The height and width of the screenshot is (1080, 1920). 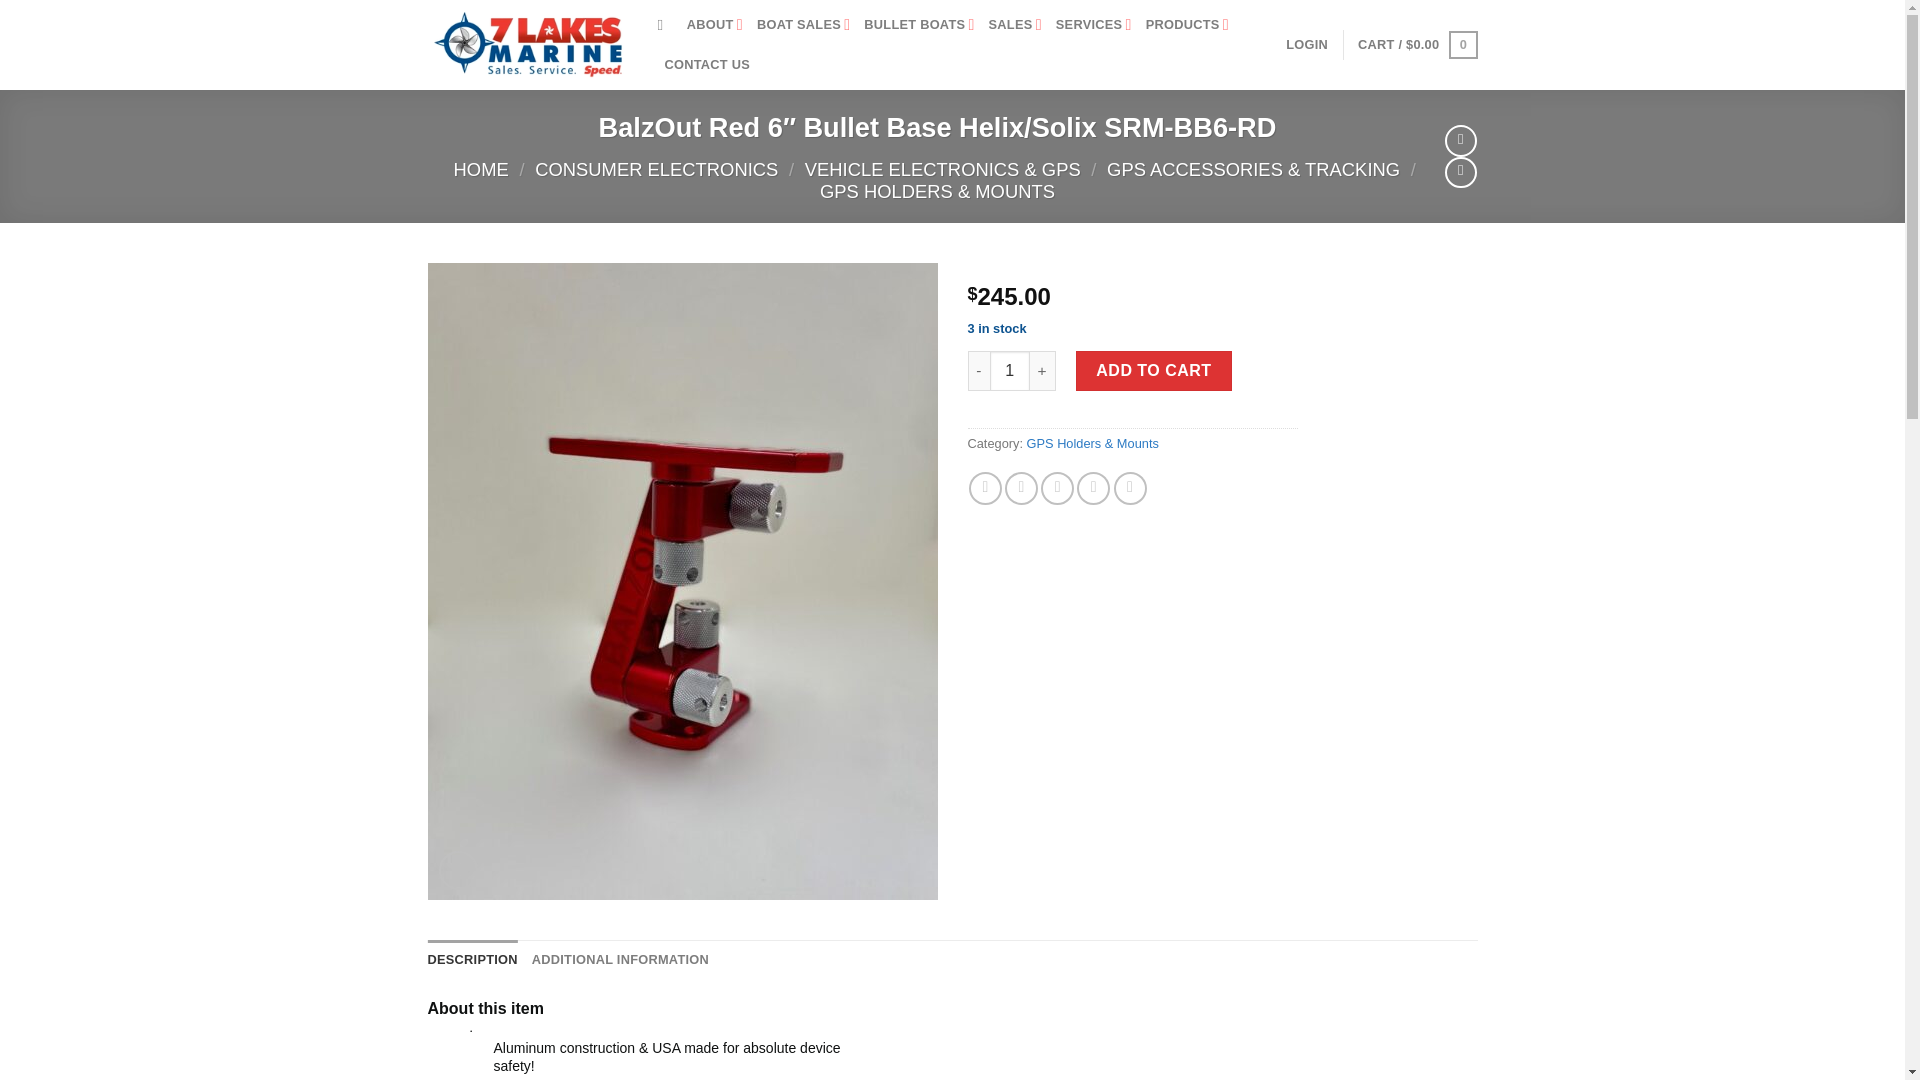 What do you see at coordinates (1010, 370) in the screenshot?
I see `1` at bounding box center [1010, 370].